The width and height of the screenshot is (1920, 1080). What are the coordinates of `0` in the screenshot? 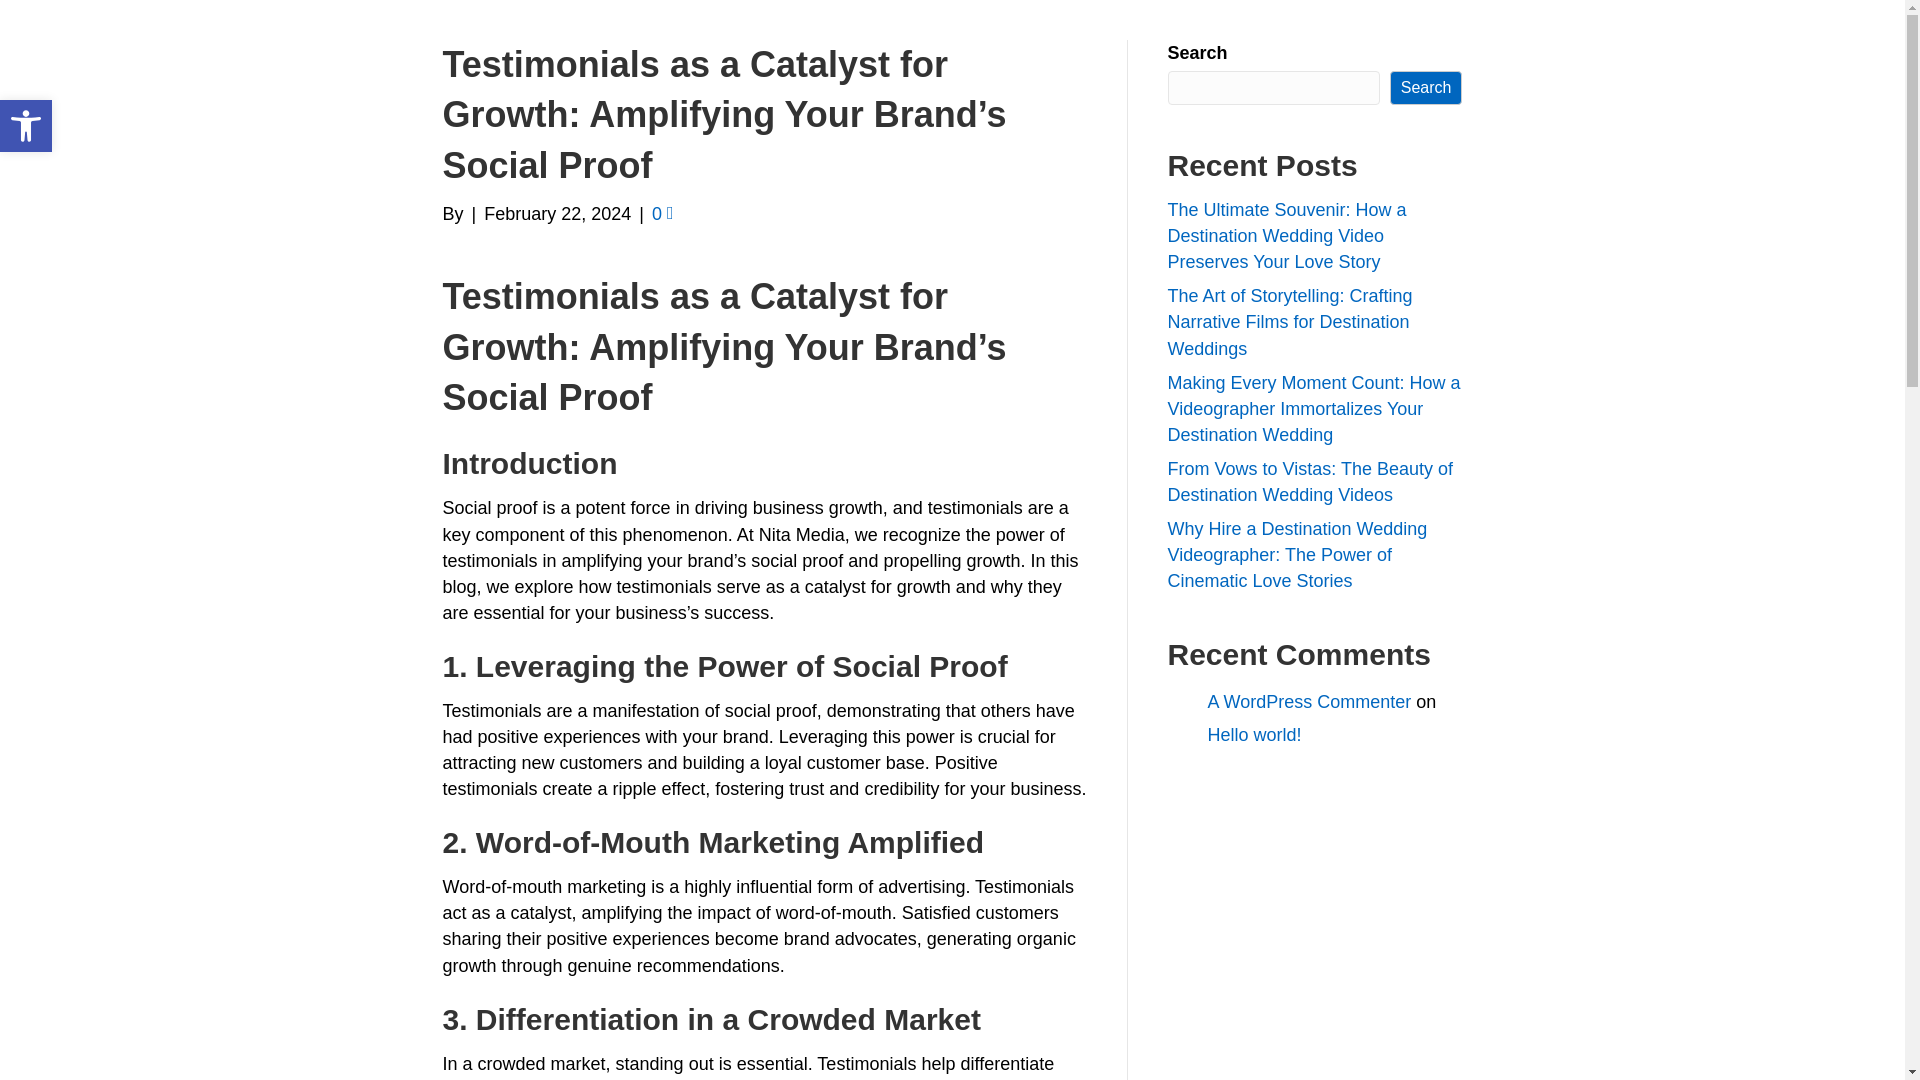 It's located at (662, 214).